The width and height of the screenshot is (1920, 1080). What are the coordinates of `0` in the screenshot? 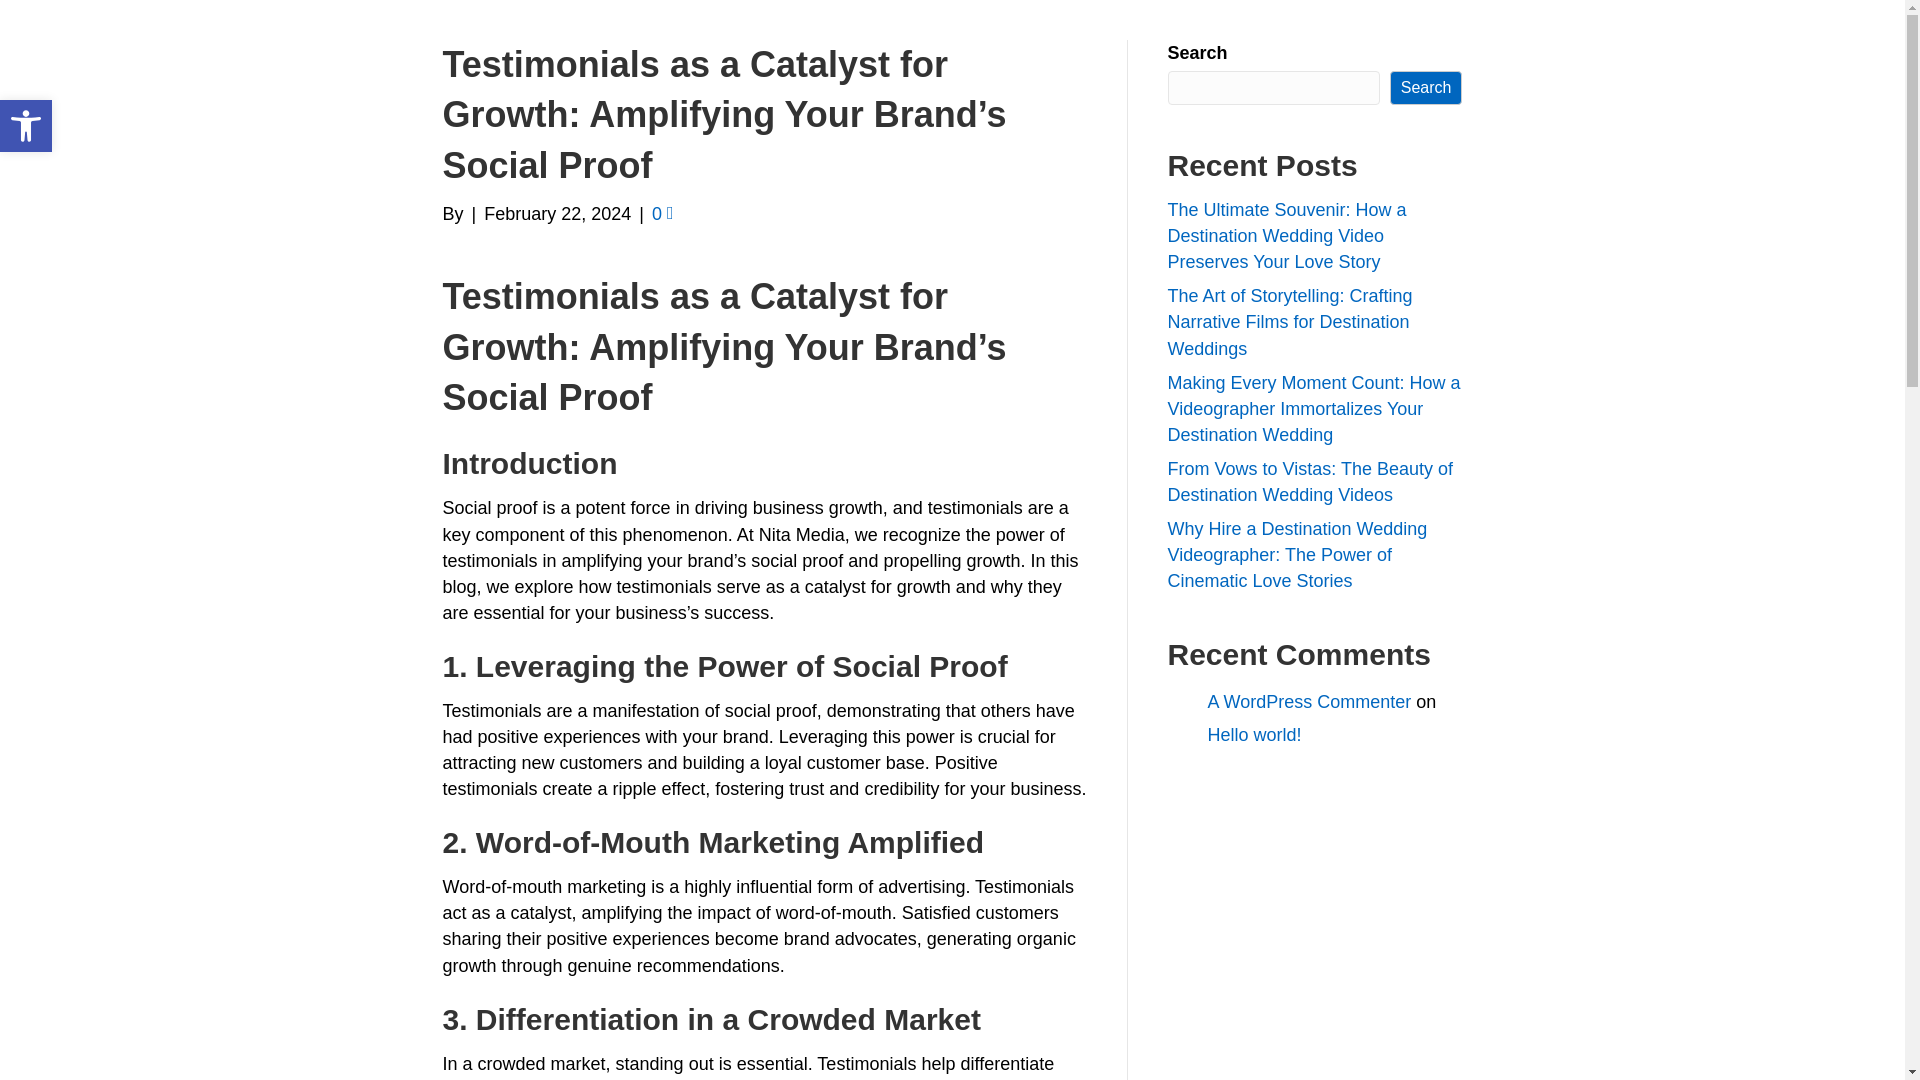 It's located at (662, 214).